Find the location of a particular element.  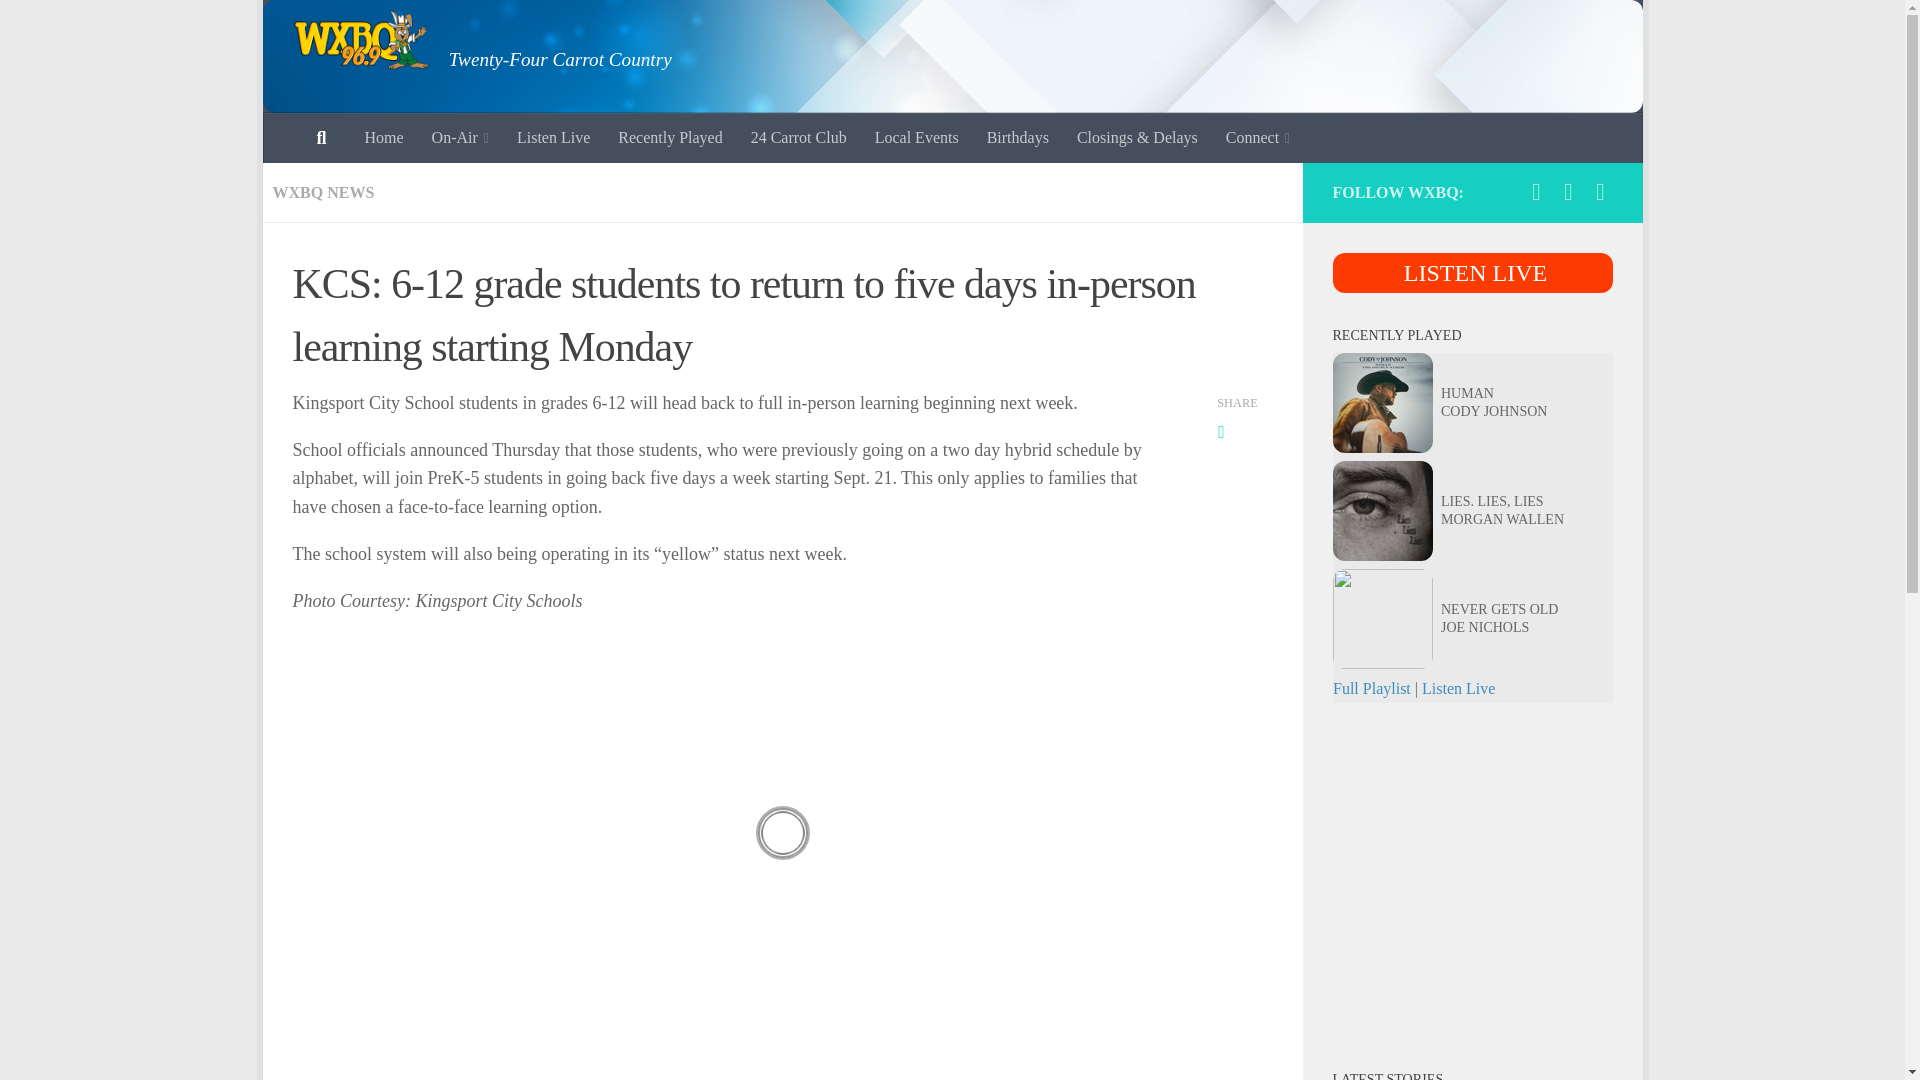

Home is located at coordinates (382, 138).